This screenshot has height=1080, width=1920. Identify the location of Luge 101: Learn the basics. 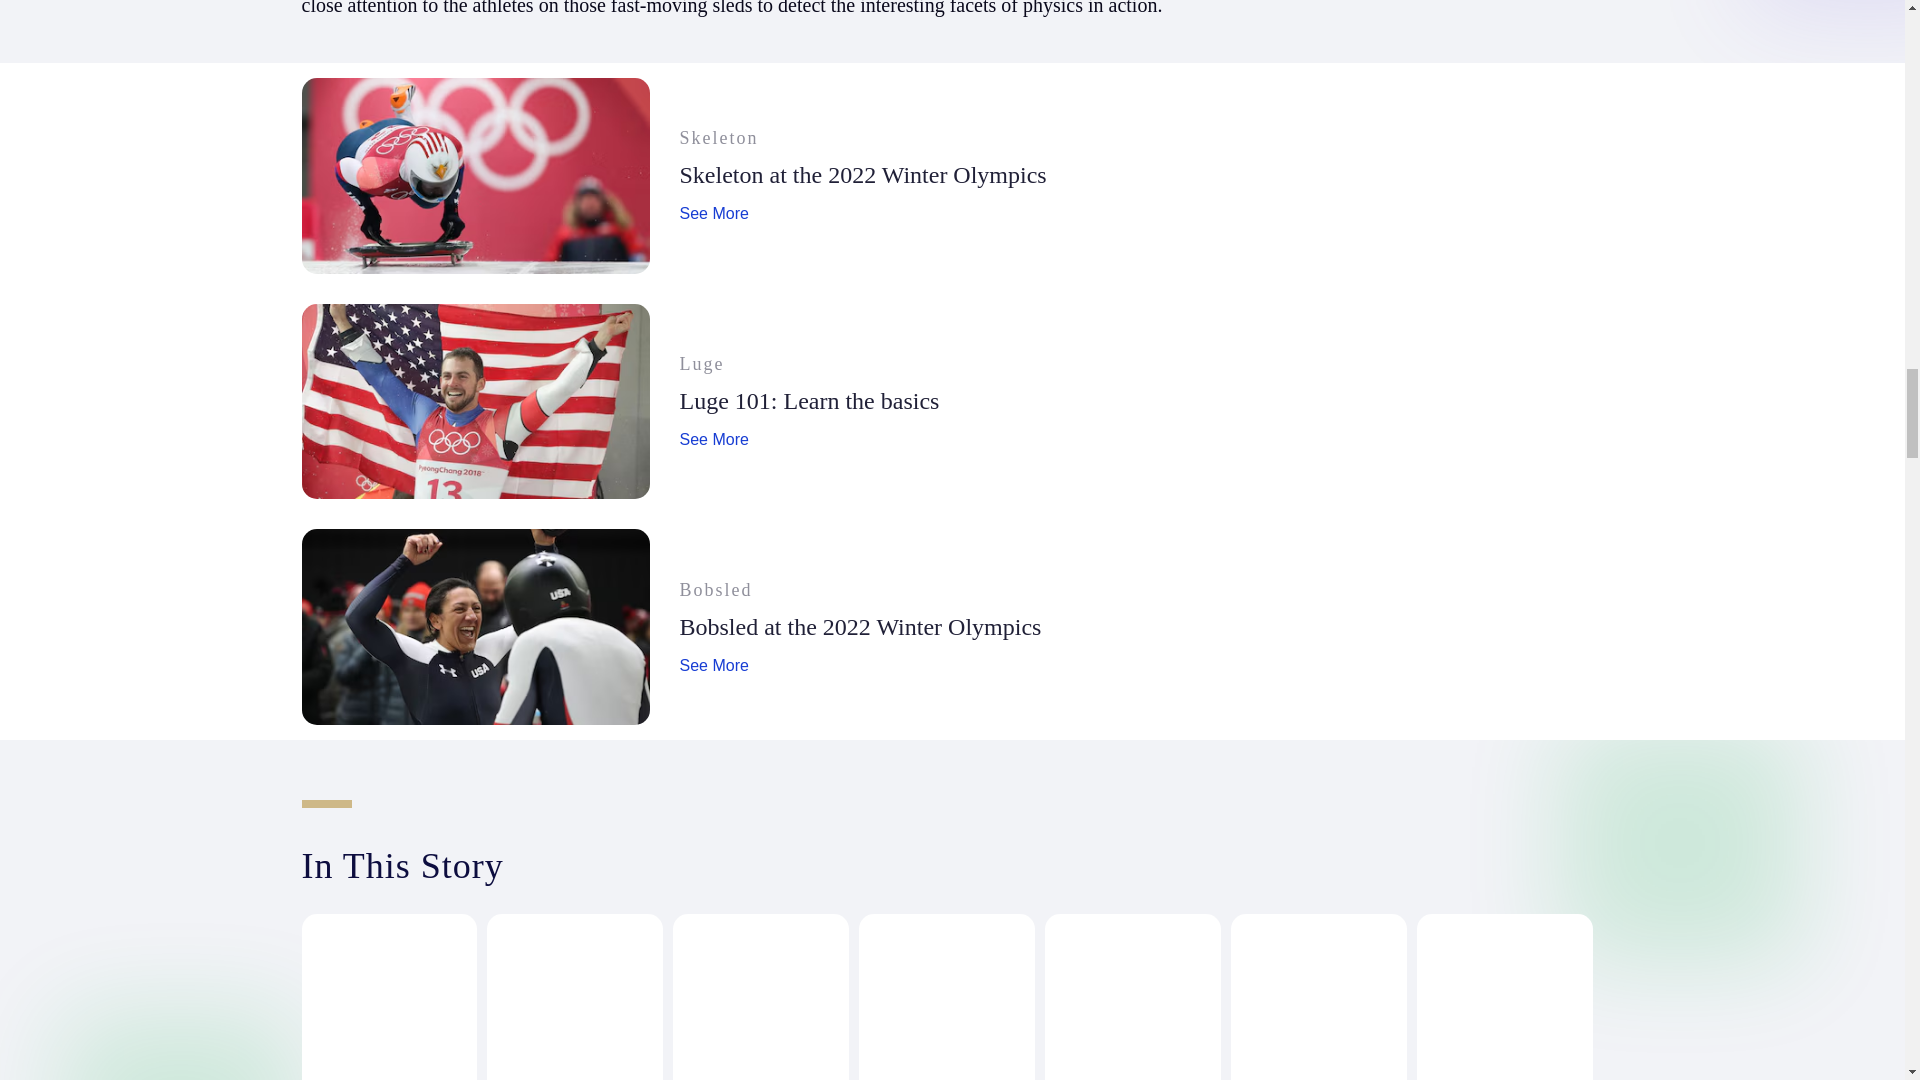
(860, 627).